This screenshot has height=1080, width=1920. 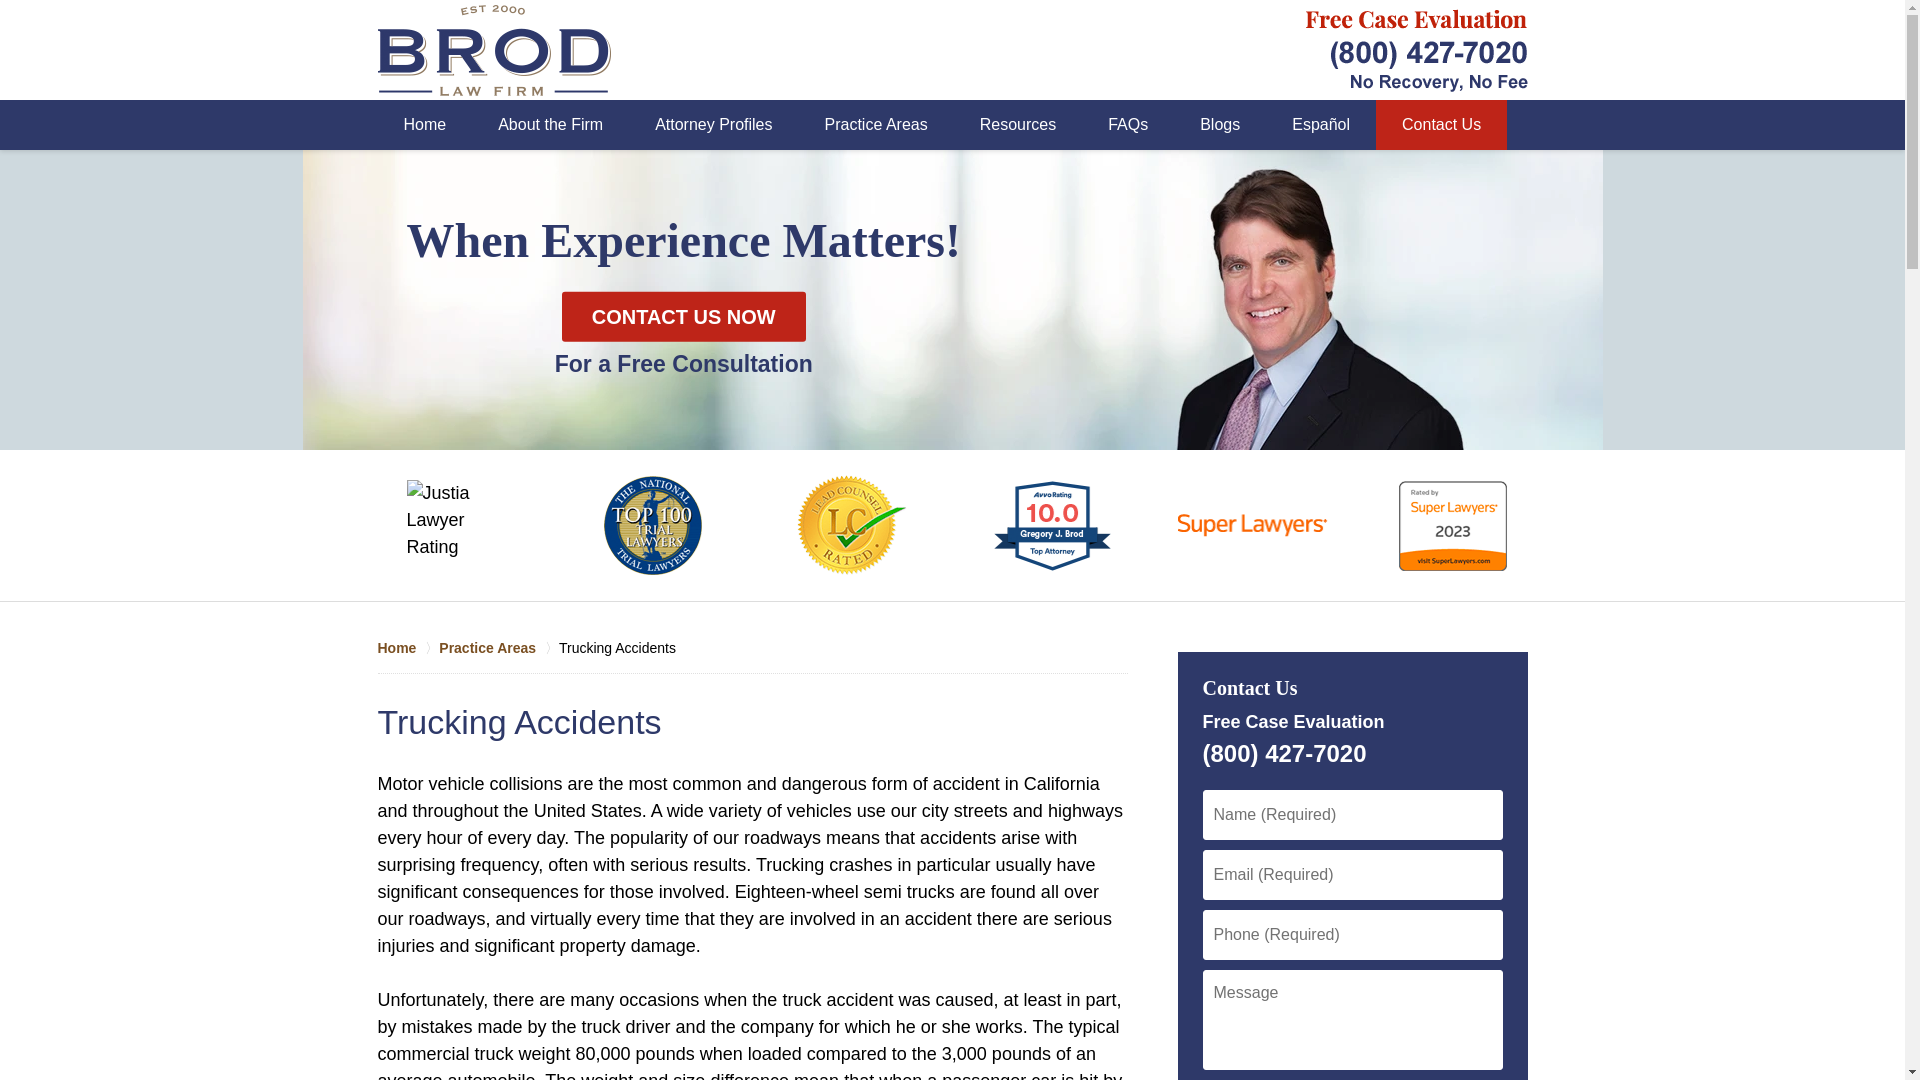 What do you see at coordinates (498, 648) in the screenshot?
I see `Practice Areas` at bounding box center [498, 648].